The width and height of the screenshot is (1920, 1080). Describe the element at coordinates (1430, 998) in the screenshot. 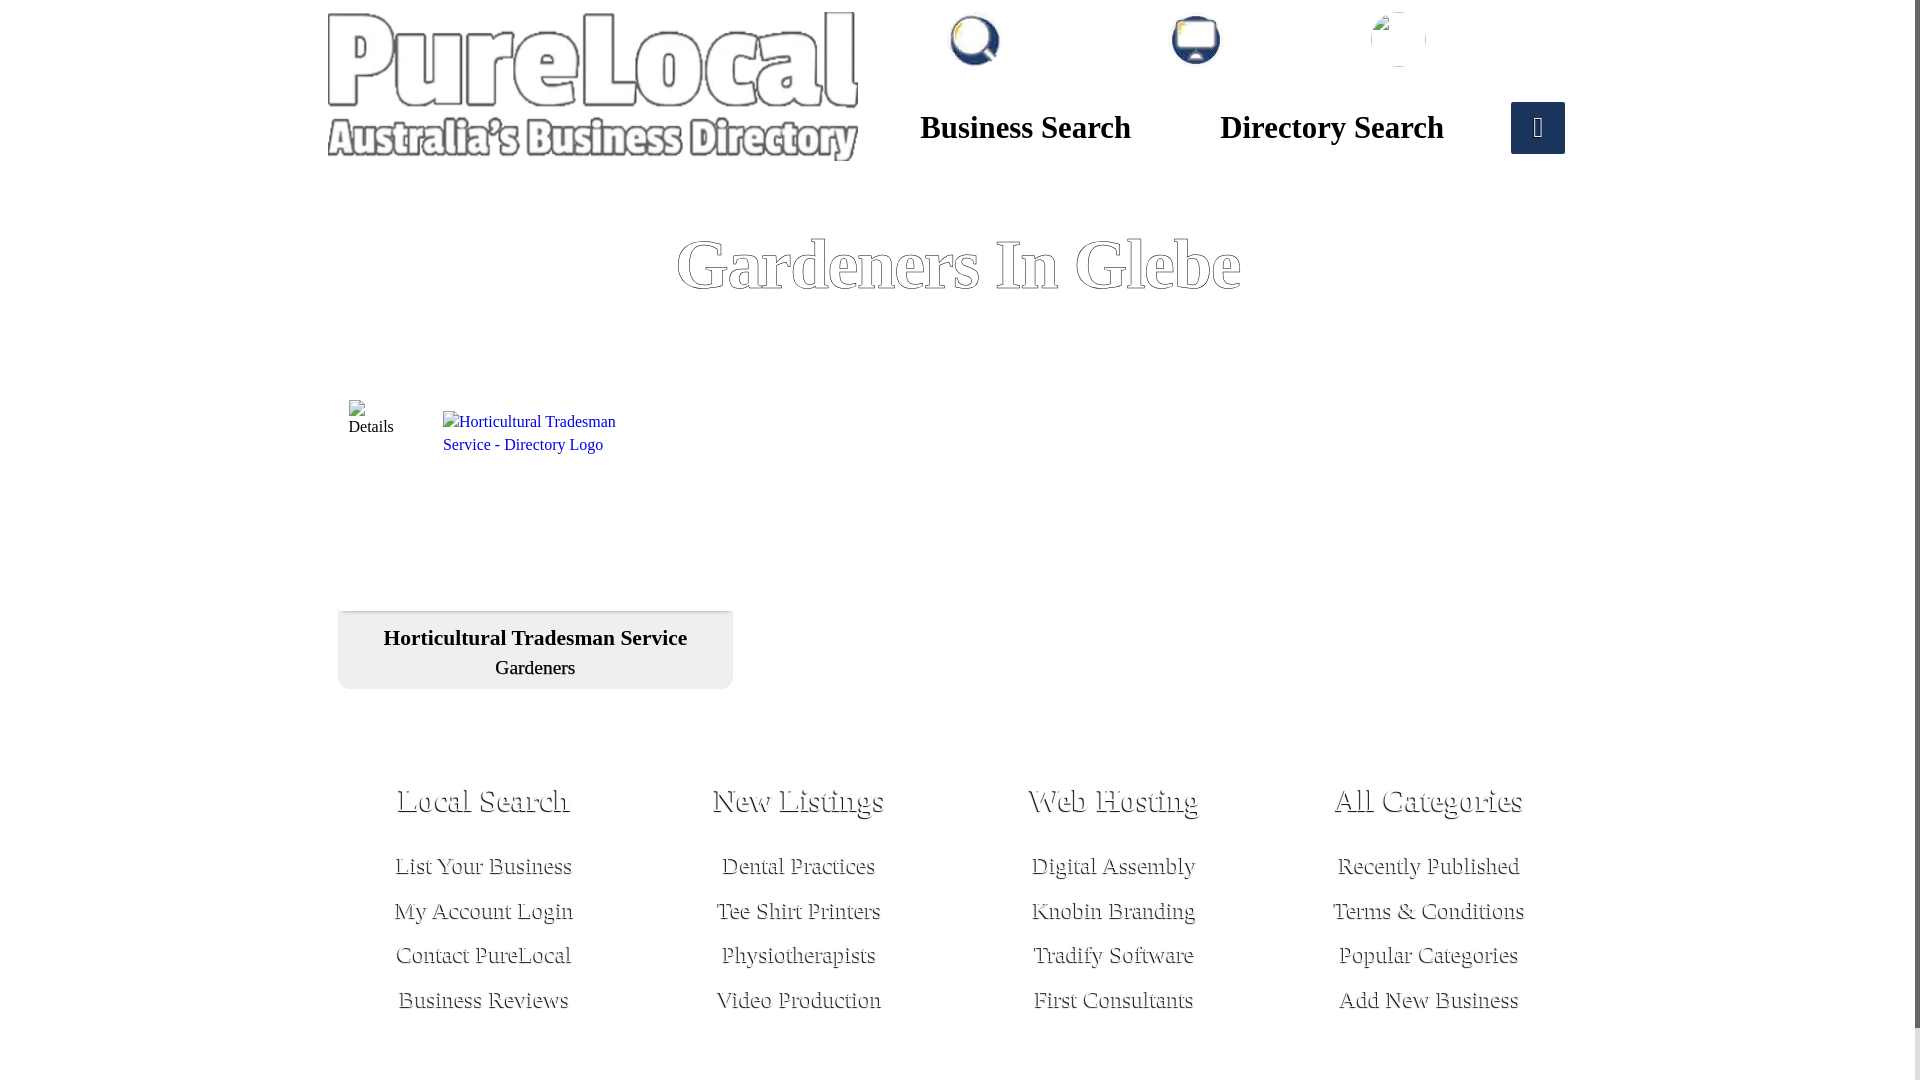

I see `Add New Business` at that location.